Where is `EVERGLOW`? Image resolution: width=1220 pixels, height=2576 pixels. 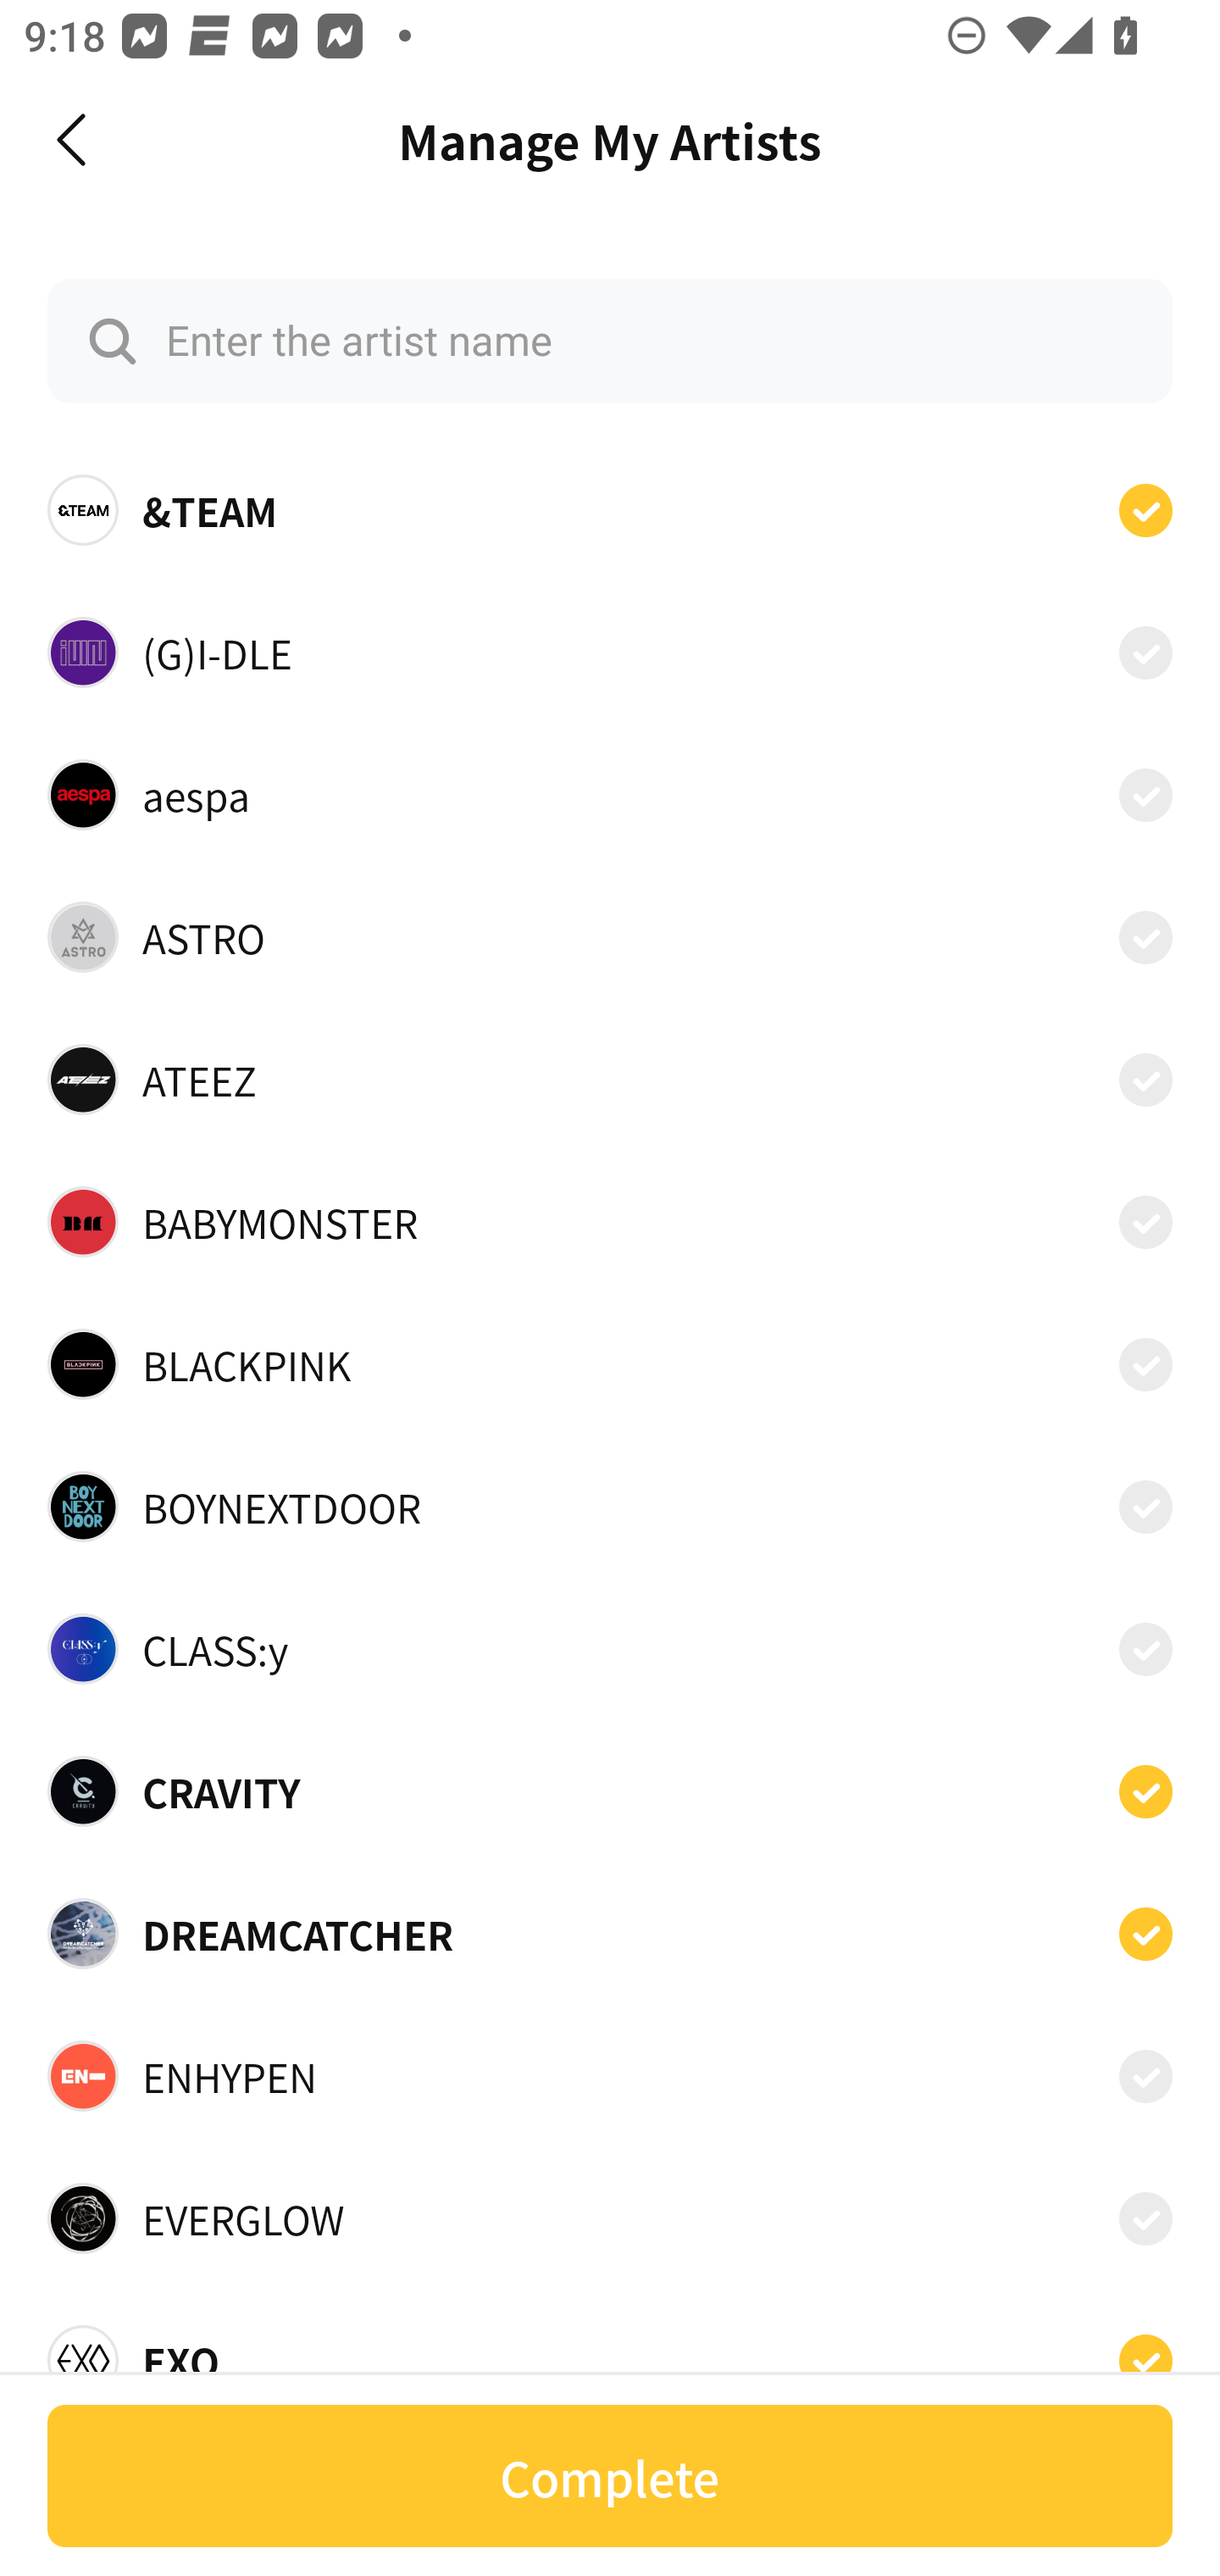
EVERGLOW is located at coordinates (610, 2218).